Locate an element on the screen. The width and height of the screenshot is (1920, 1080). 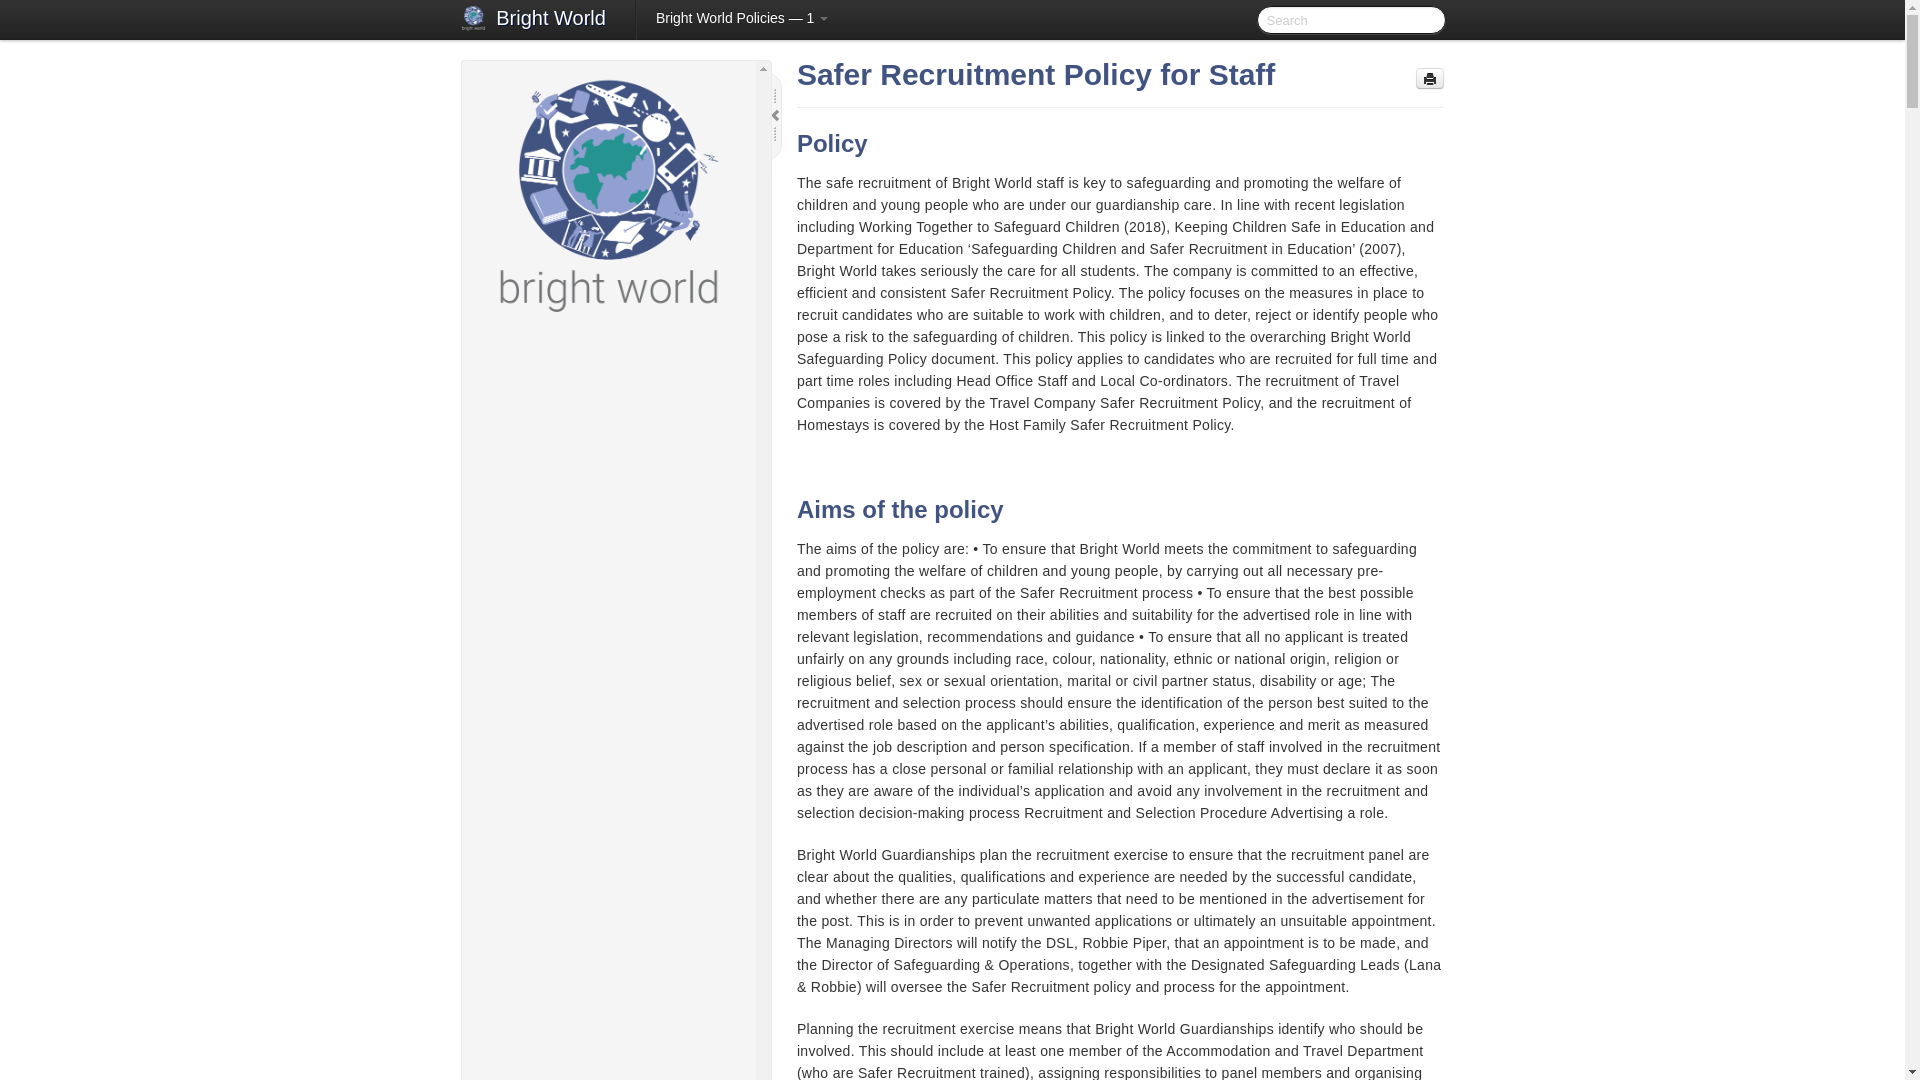
Bright World is located at coordinates (550, 20).